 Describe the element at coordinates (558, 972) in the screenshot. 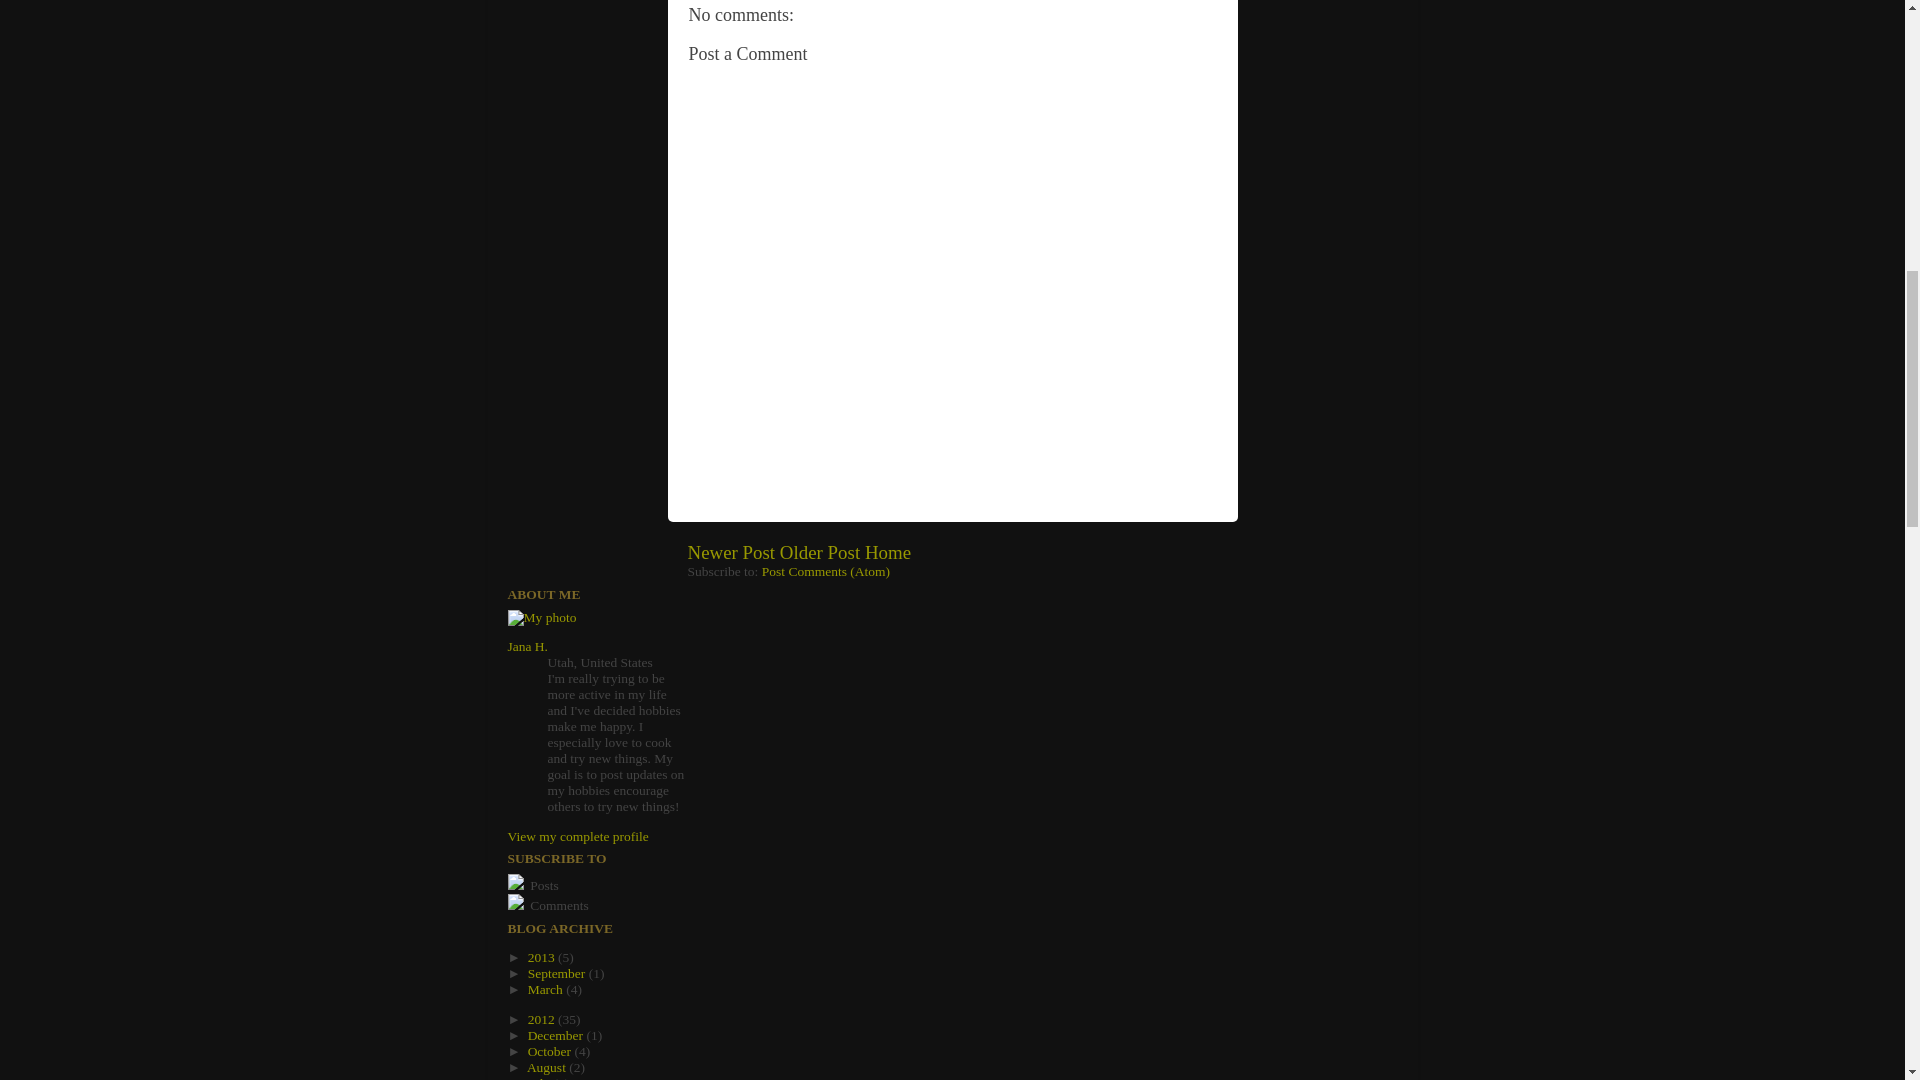

I see `September` at that location.